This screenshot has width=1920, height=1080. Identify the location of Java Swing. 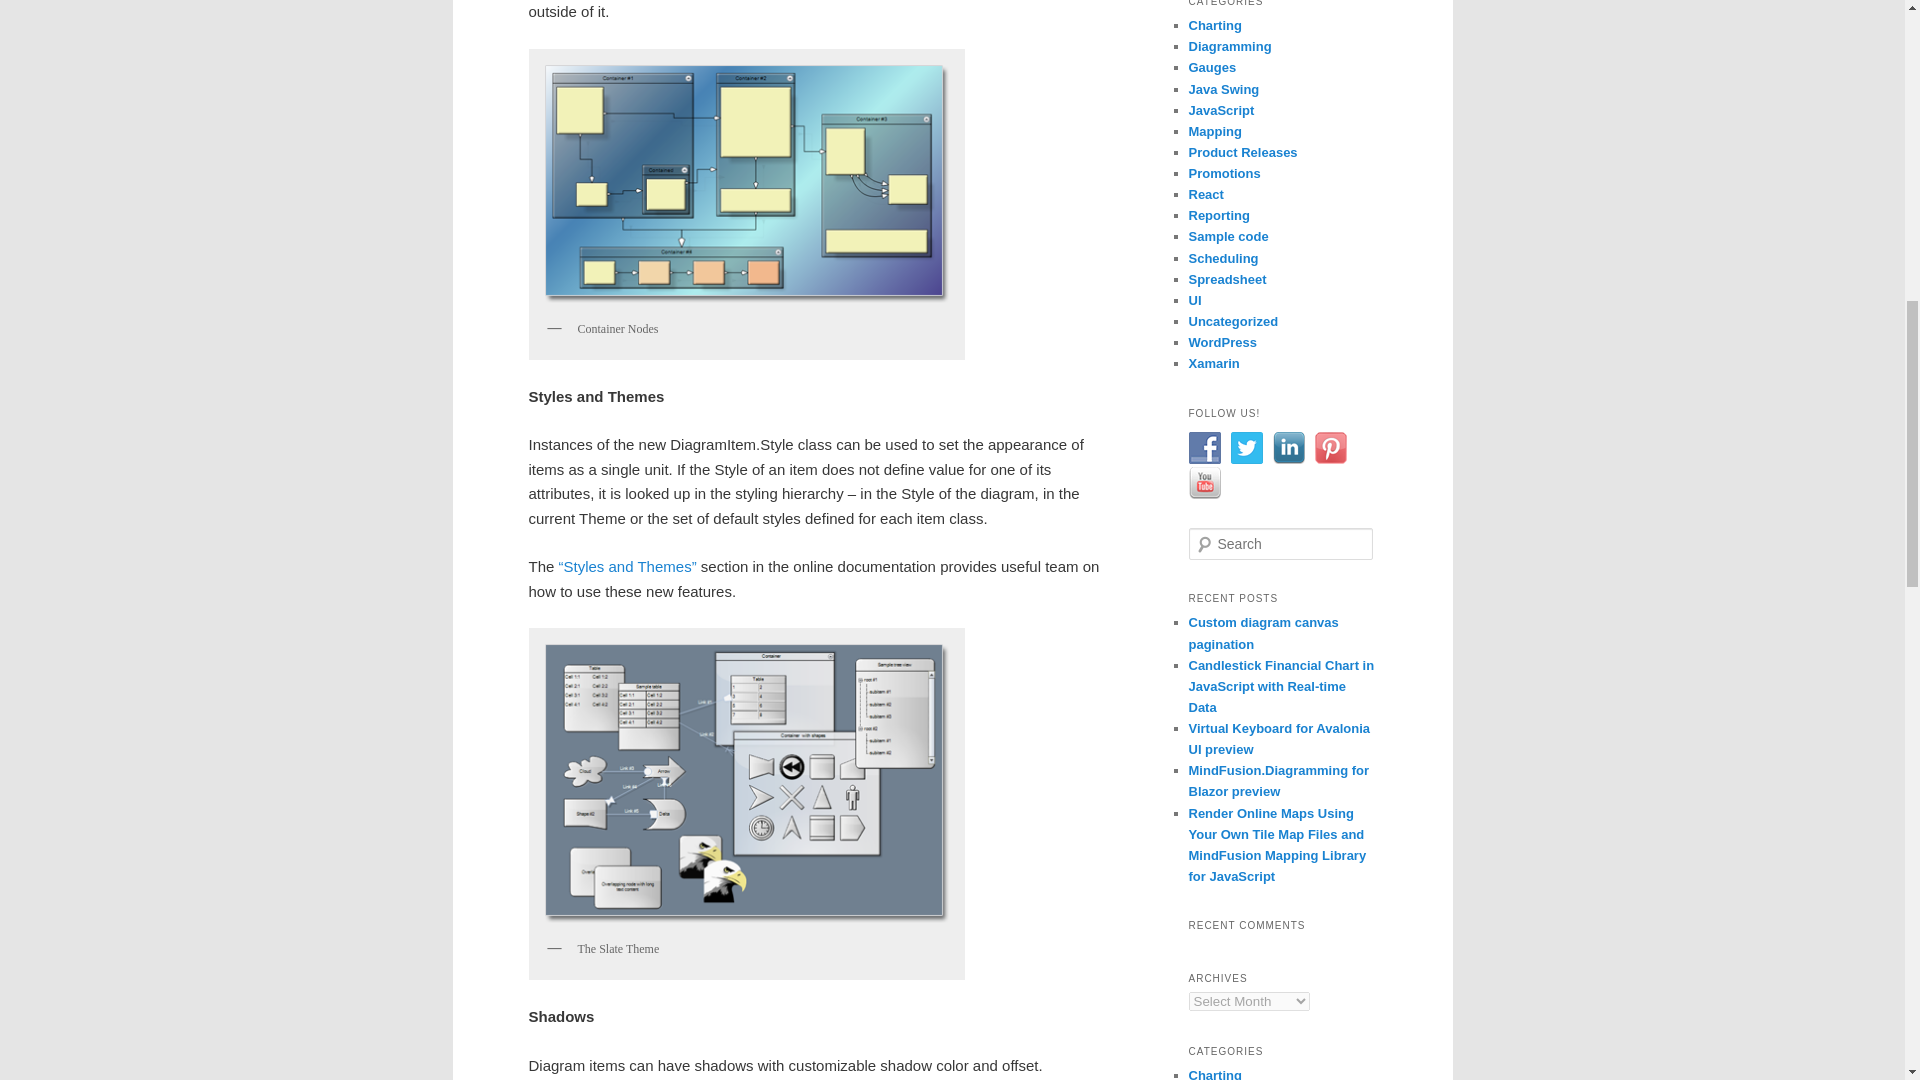
(1224, 90).